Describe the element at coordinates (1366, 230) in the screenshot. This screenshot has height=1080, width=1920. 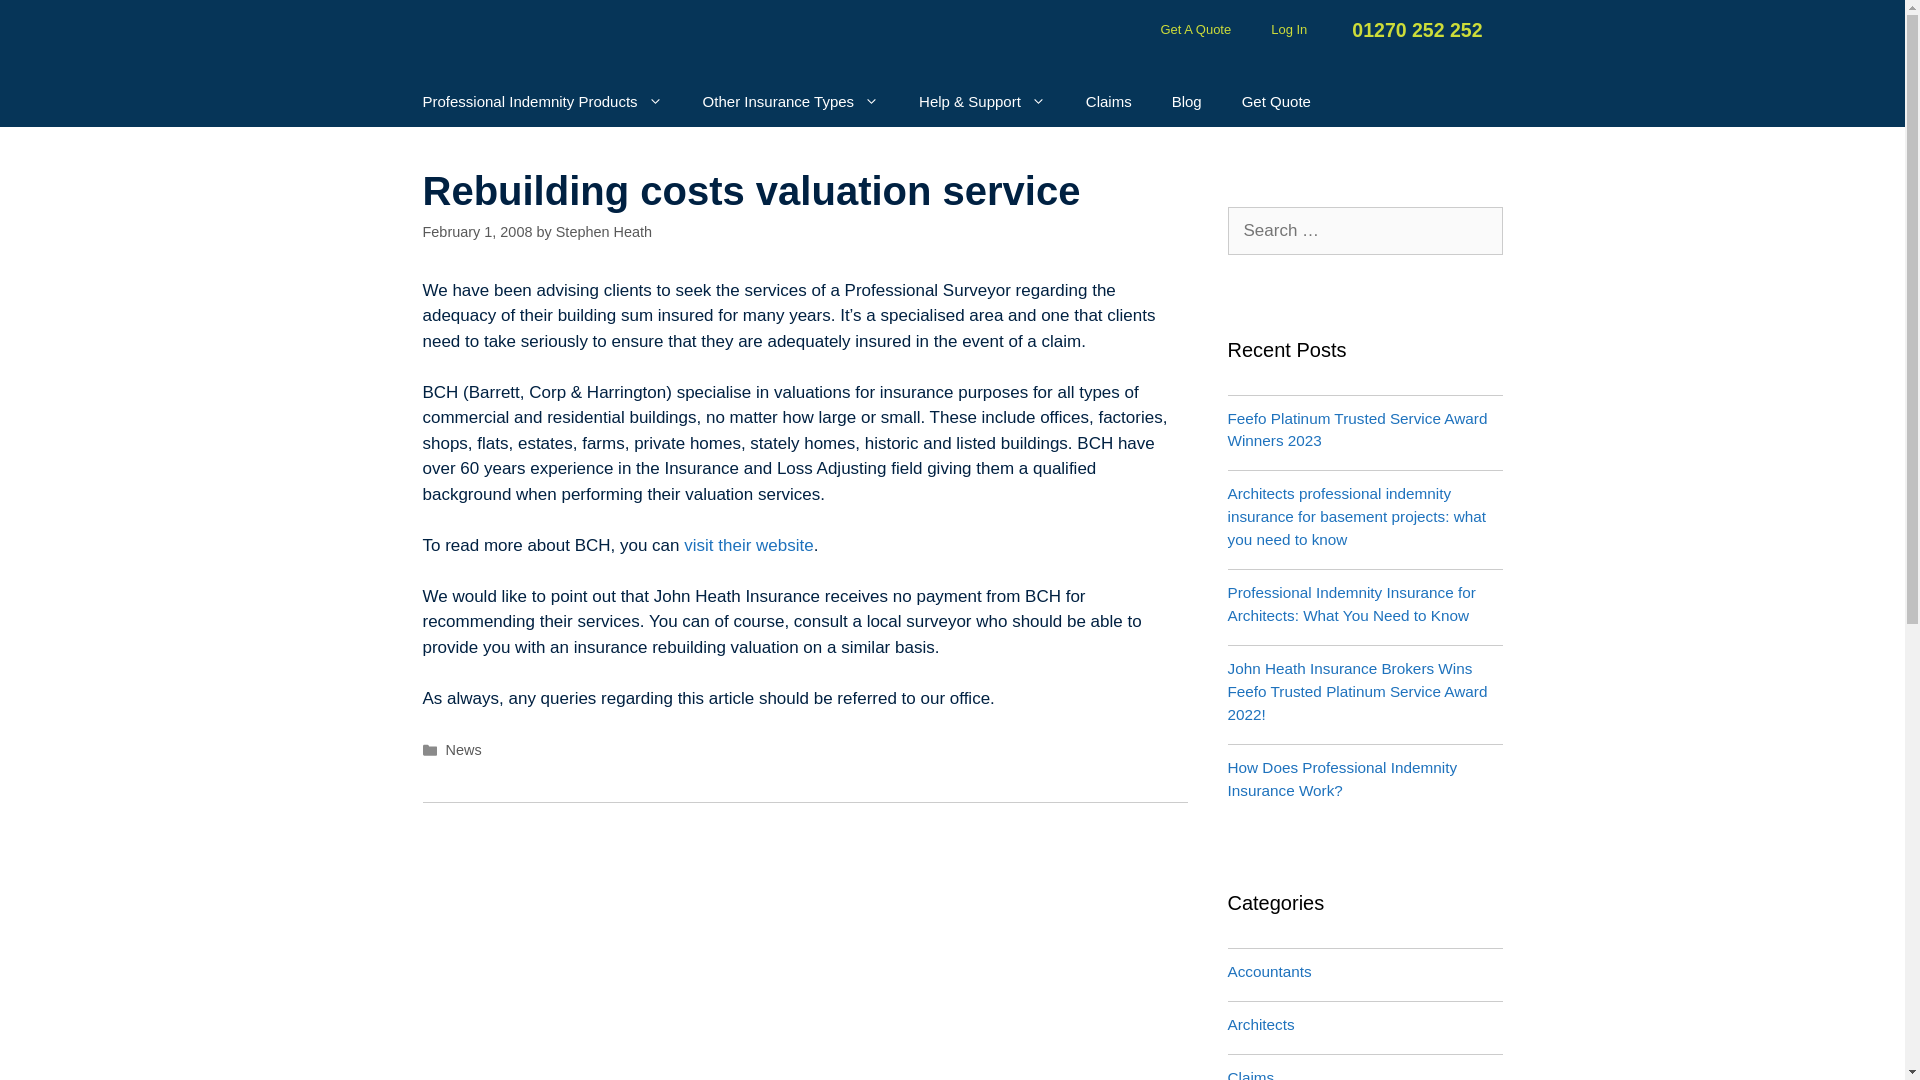
I see `Search for:` at that location.